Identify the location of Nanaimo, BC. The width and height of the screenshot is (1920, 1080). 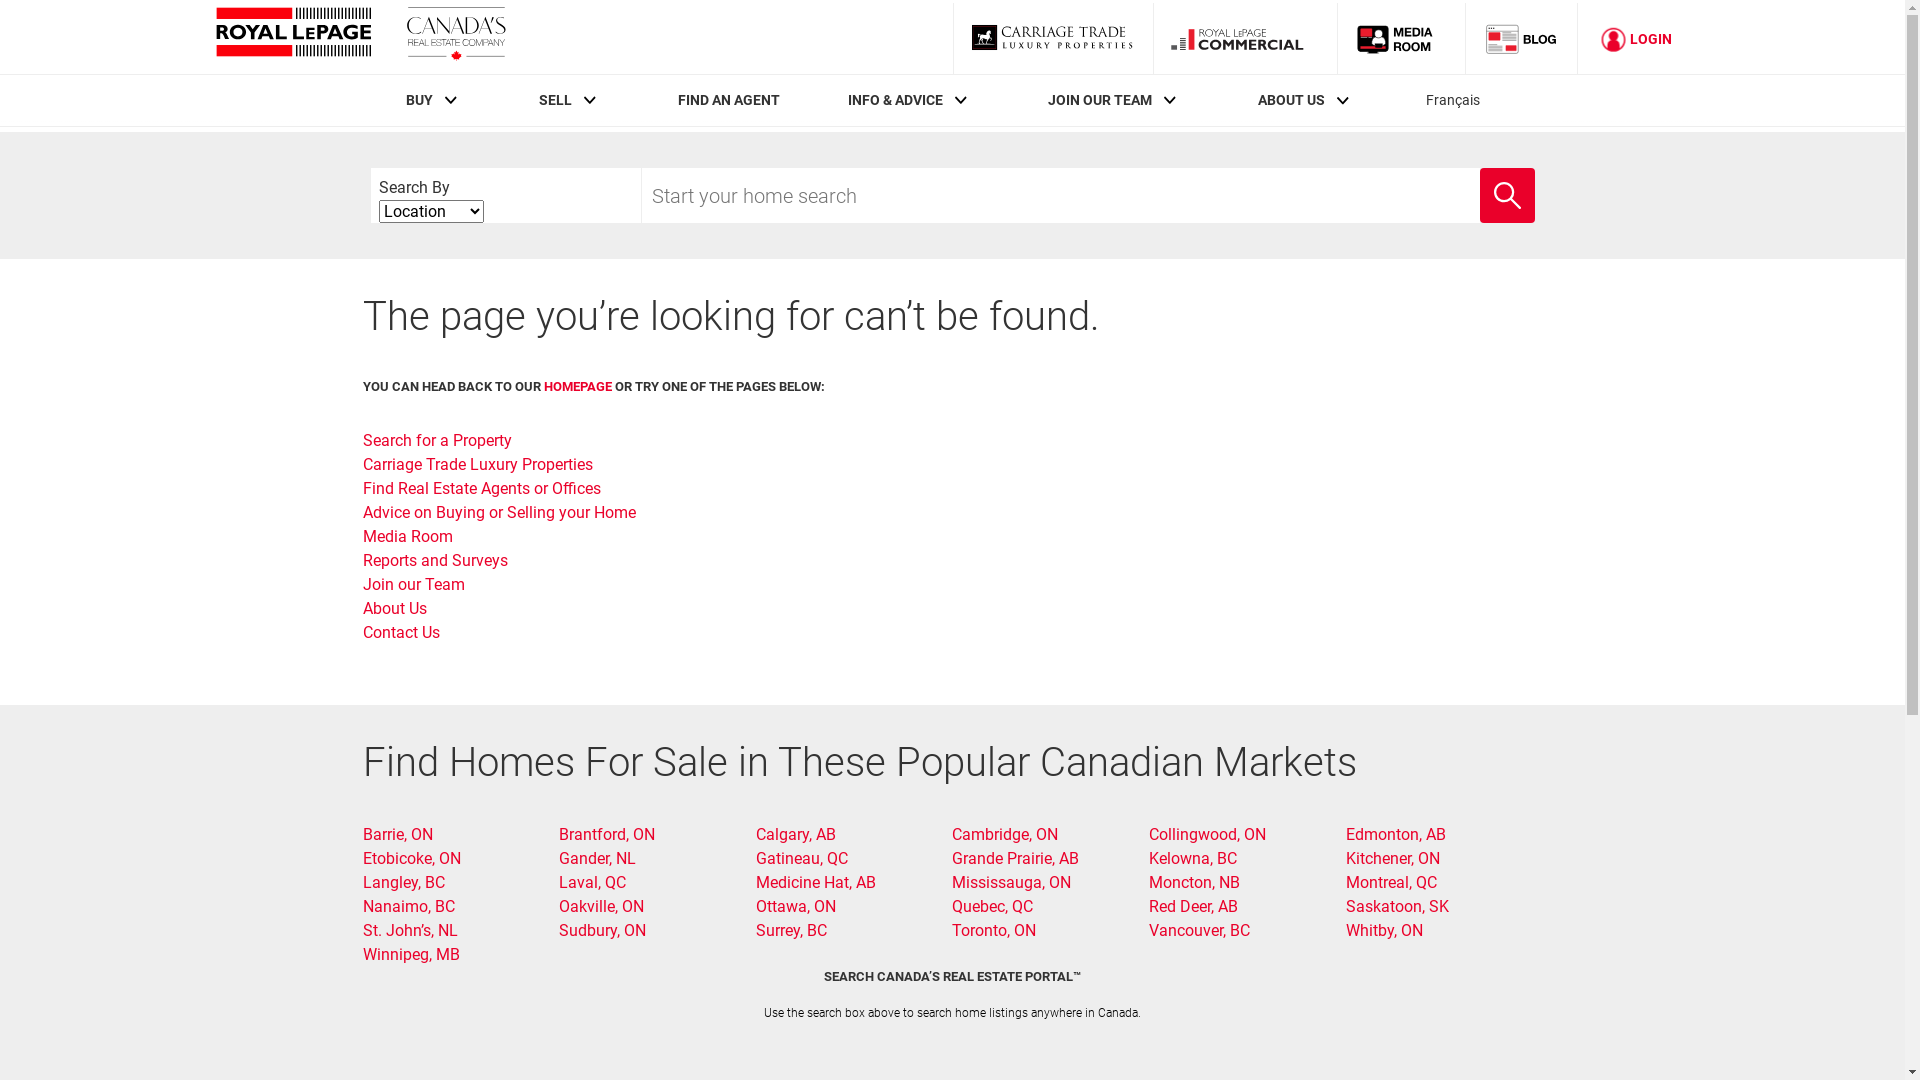
(408, 906).